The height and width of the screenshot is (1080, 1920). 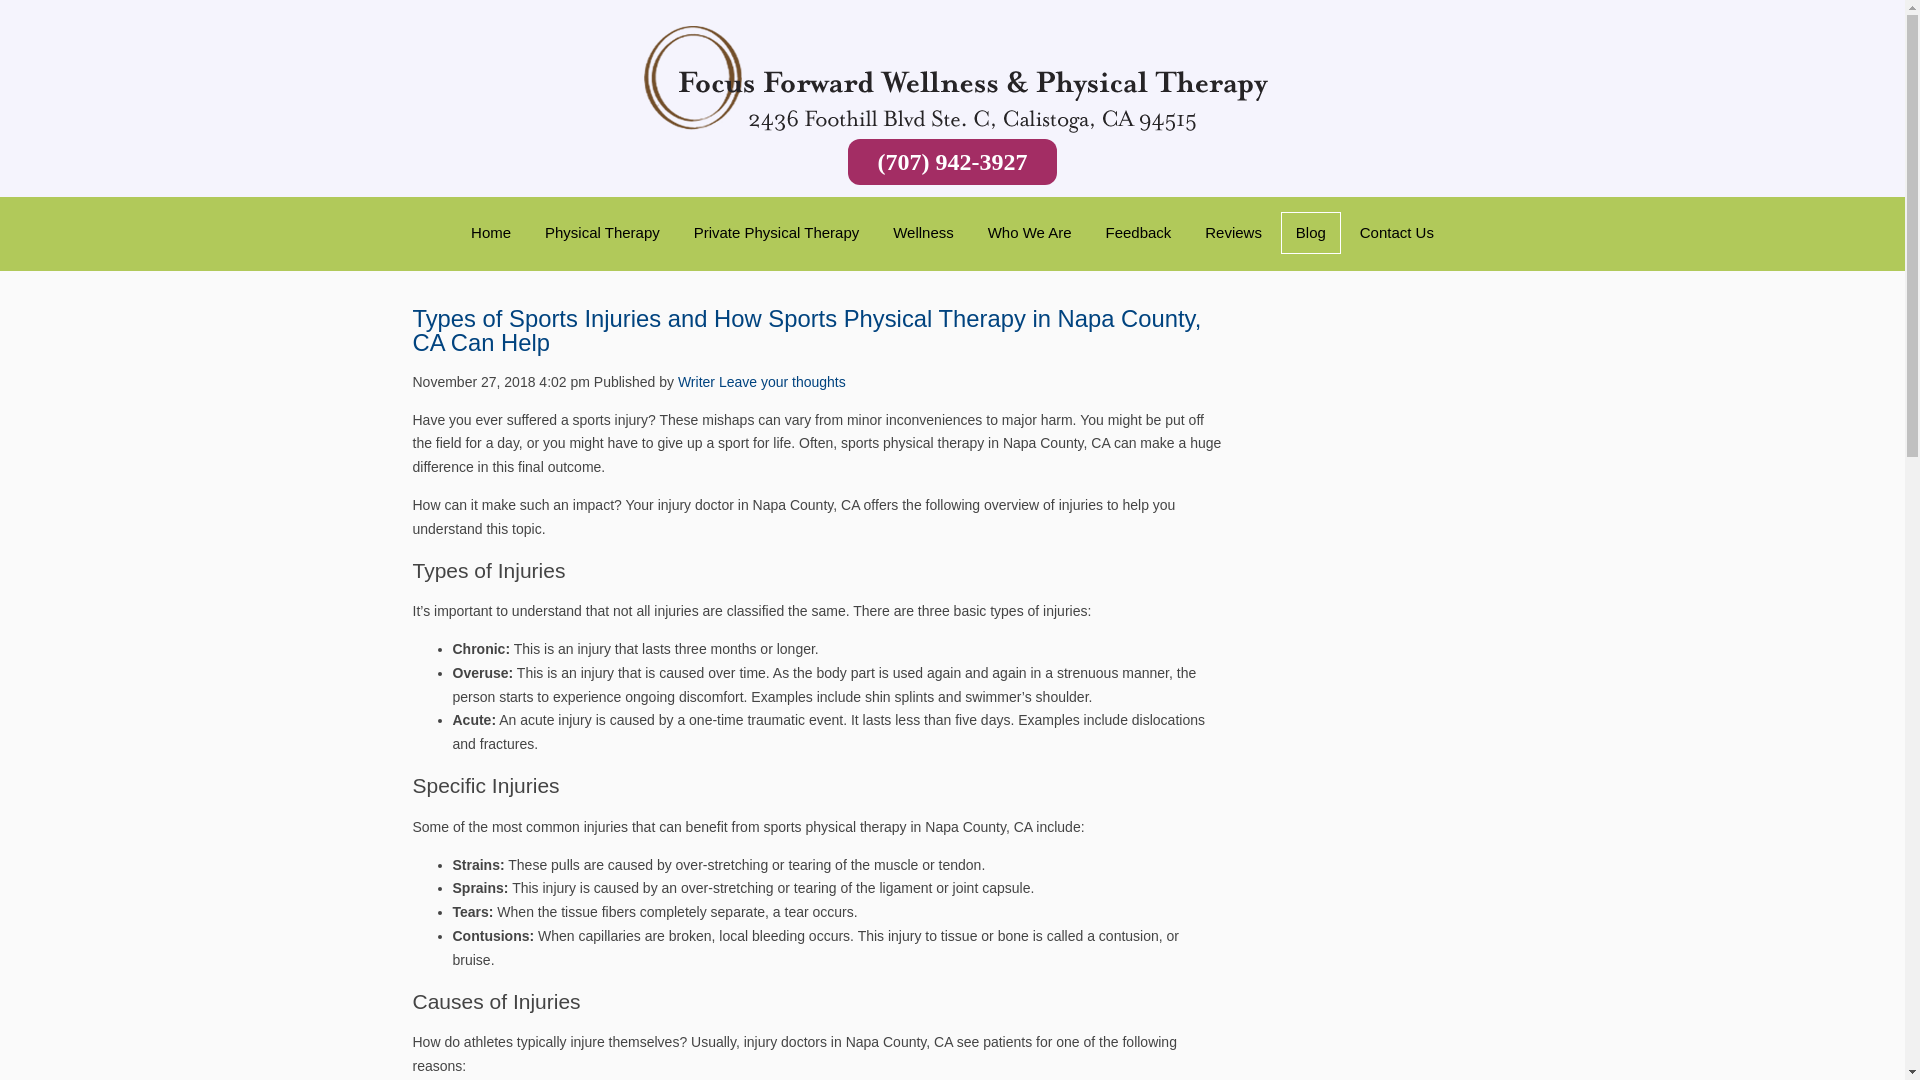 I want to click on Reviews, so click(x=1233, y=232).